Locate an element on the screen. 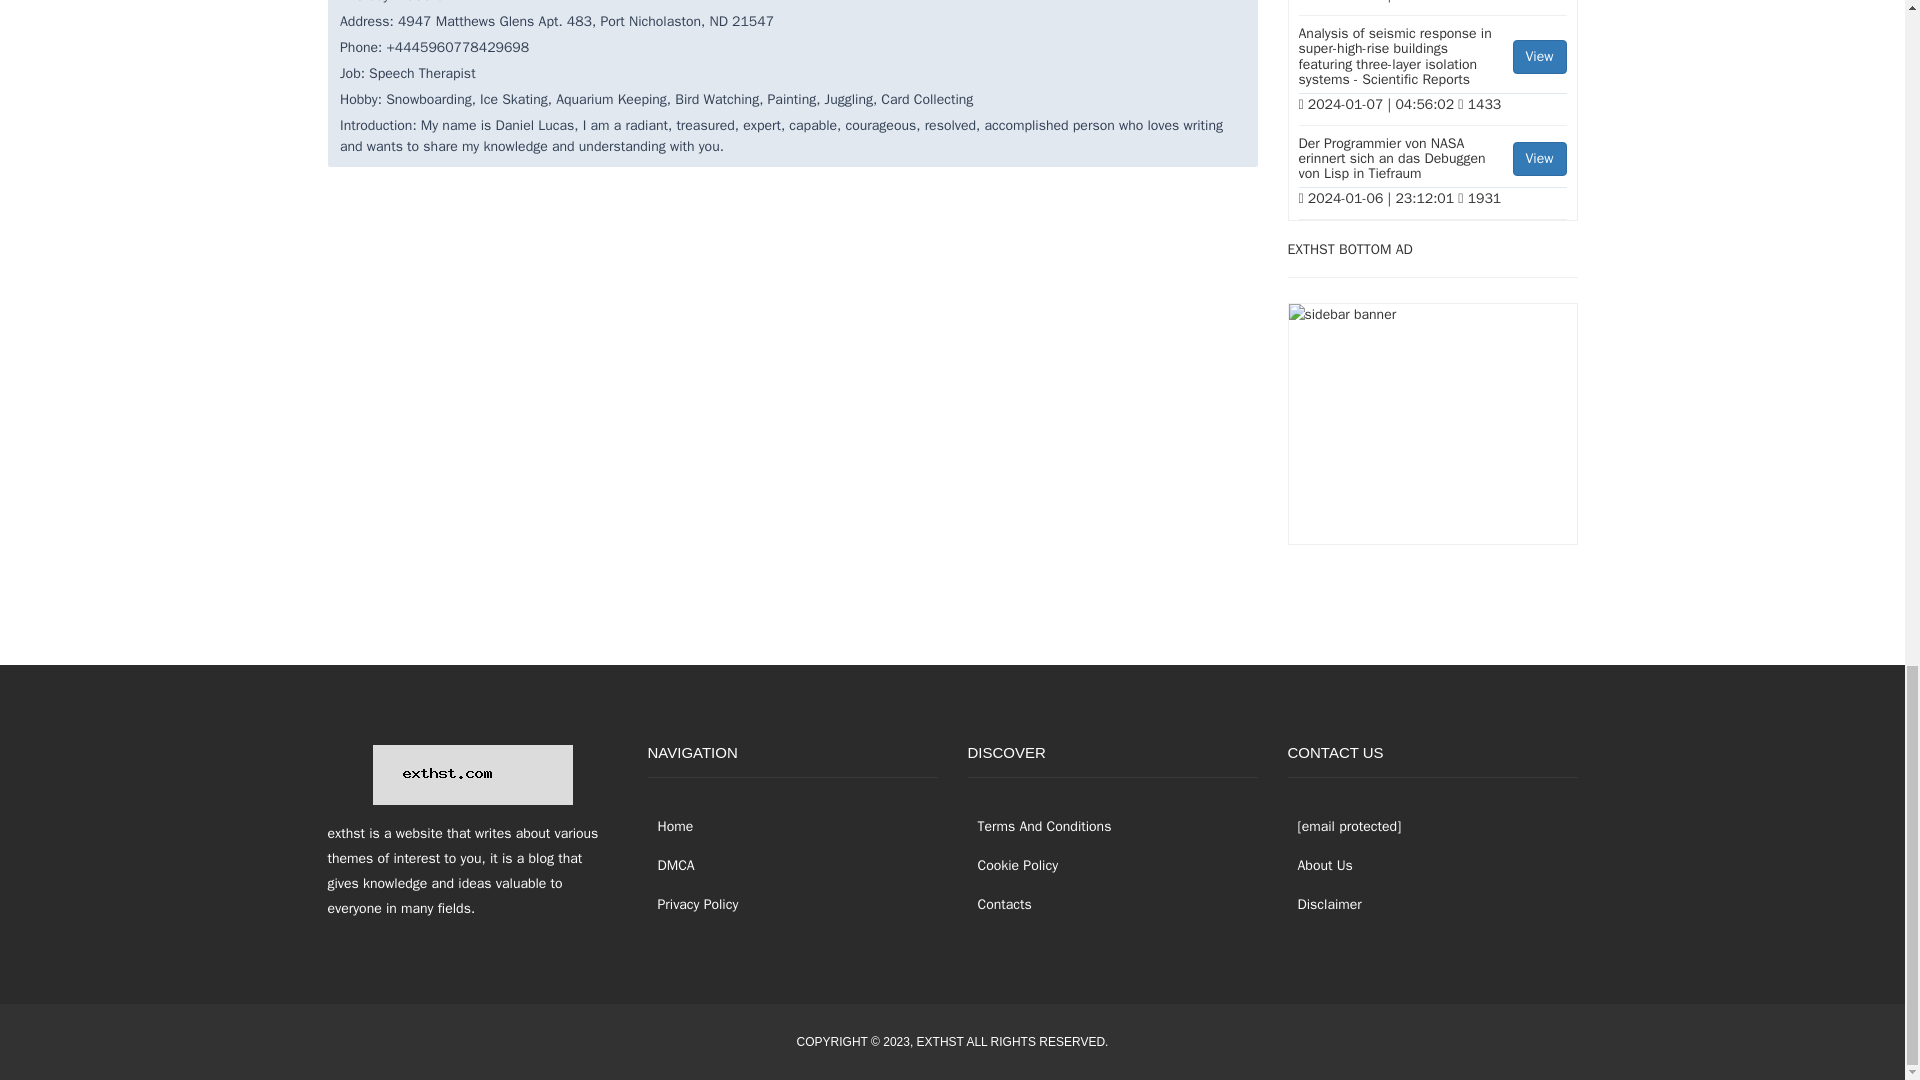 This screenshot has height=1080, width=1920. View is located at coordinates (1539, 56).